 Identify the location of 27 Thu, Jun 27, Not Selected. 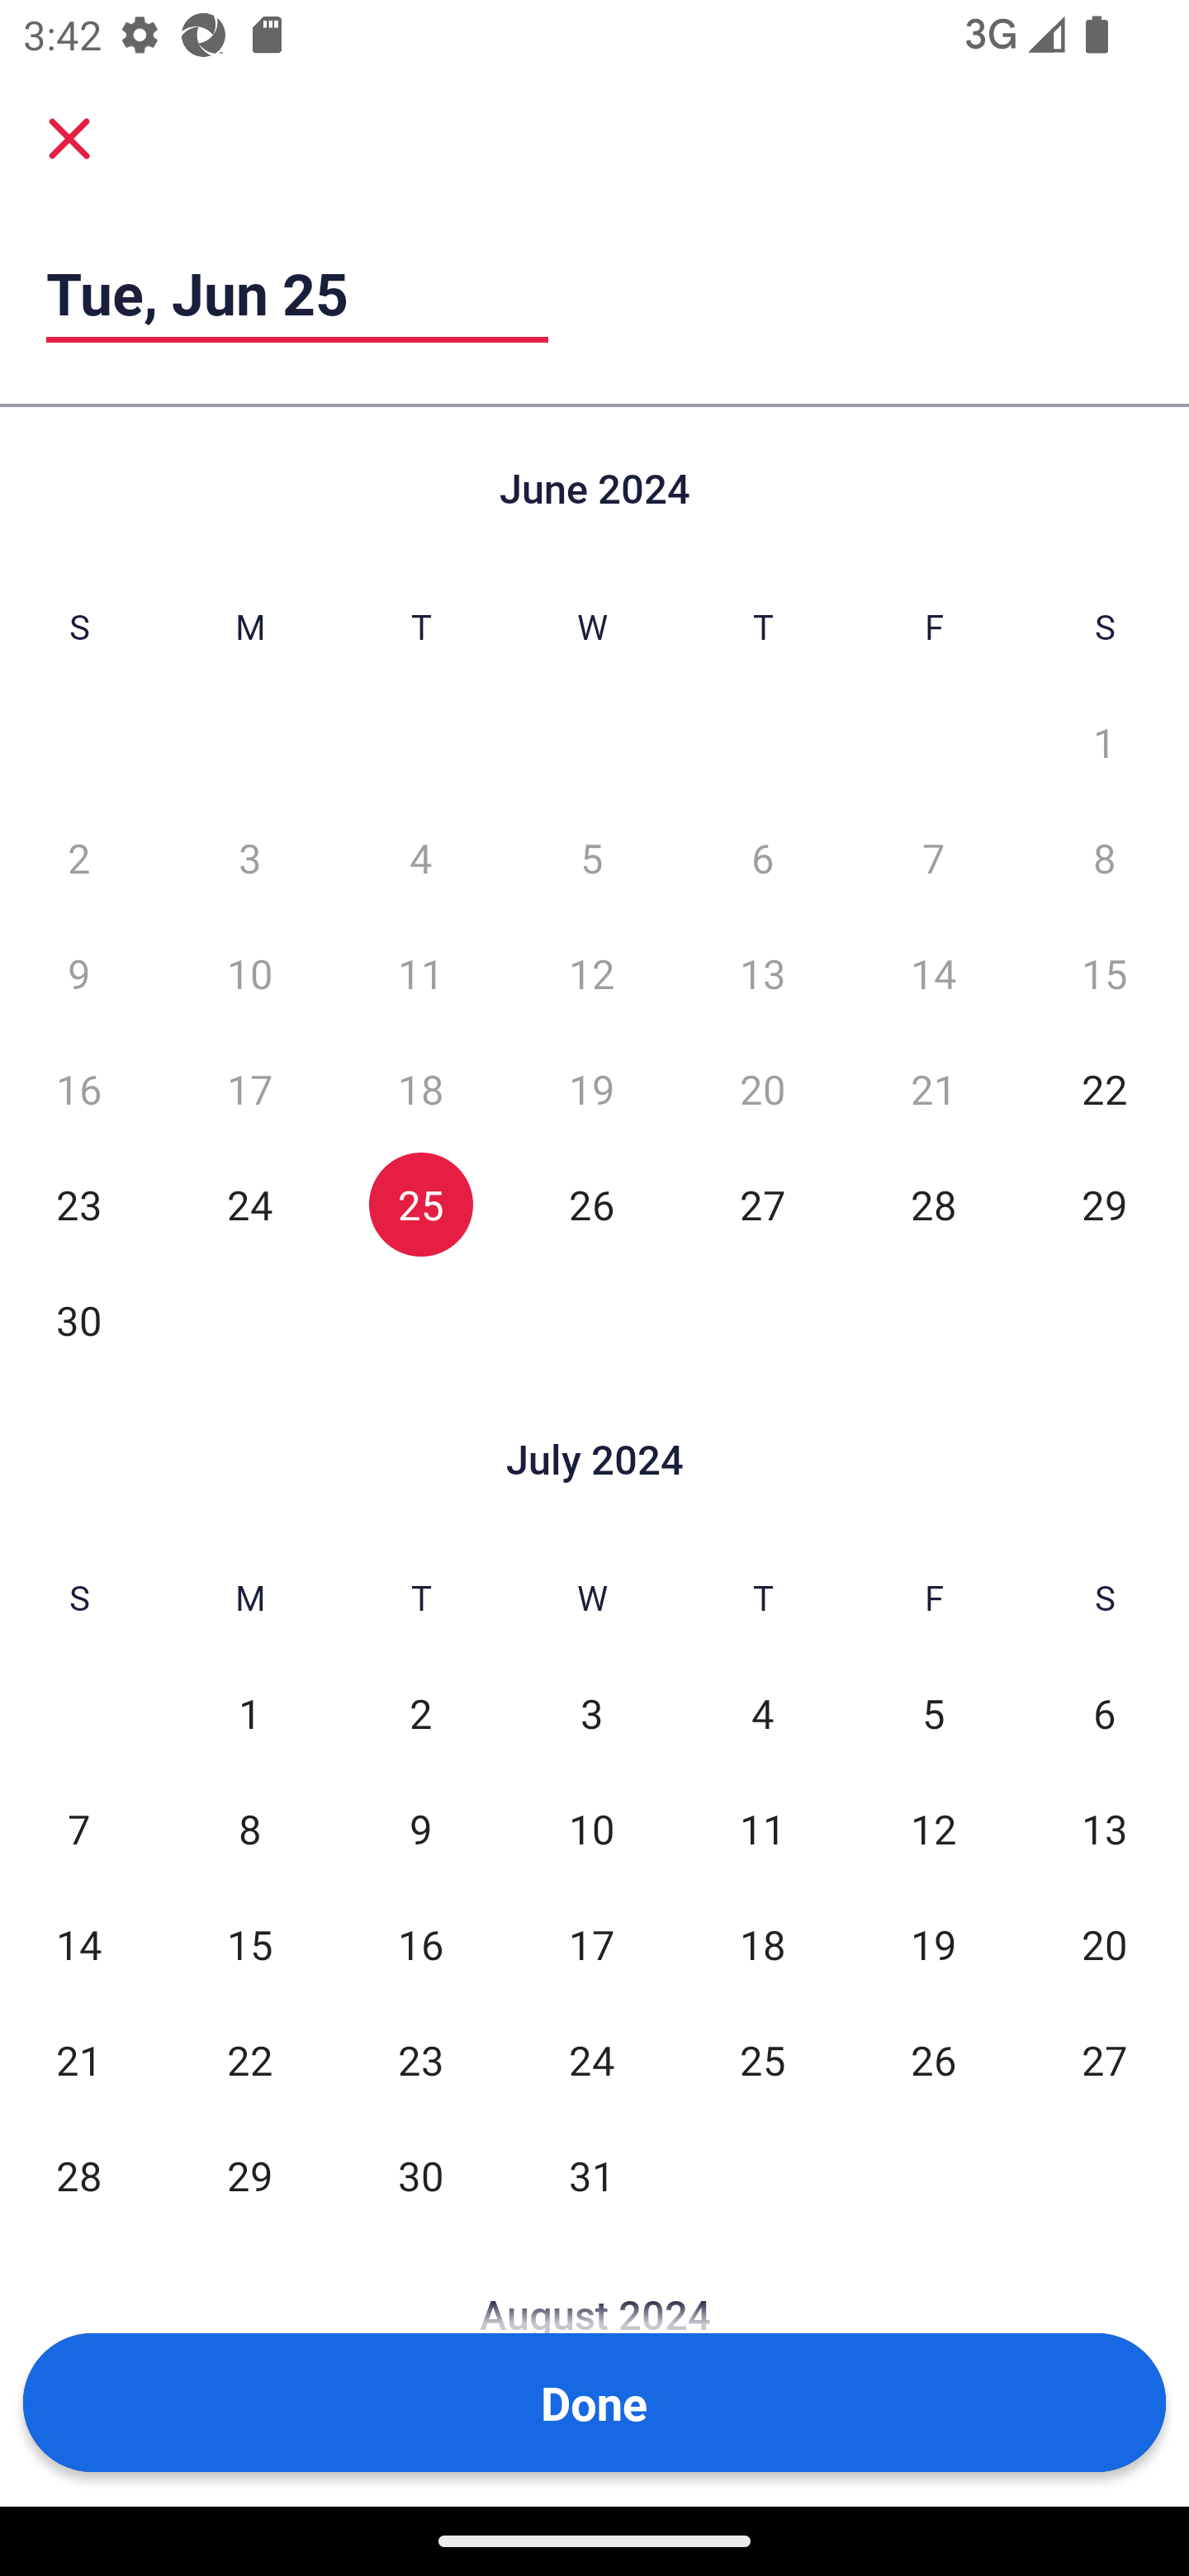
(762, 1204).